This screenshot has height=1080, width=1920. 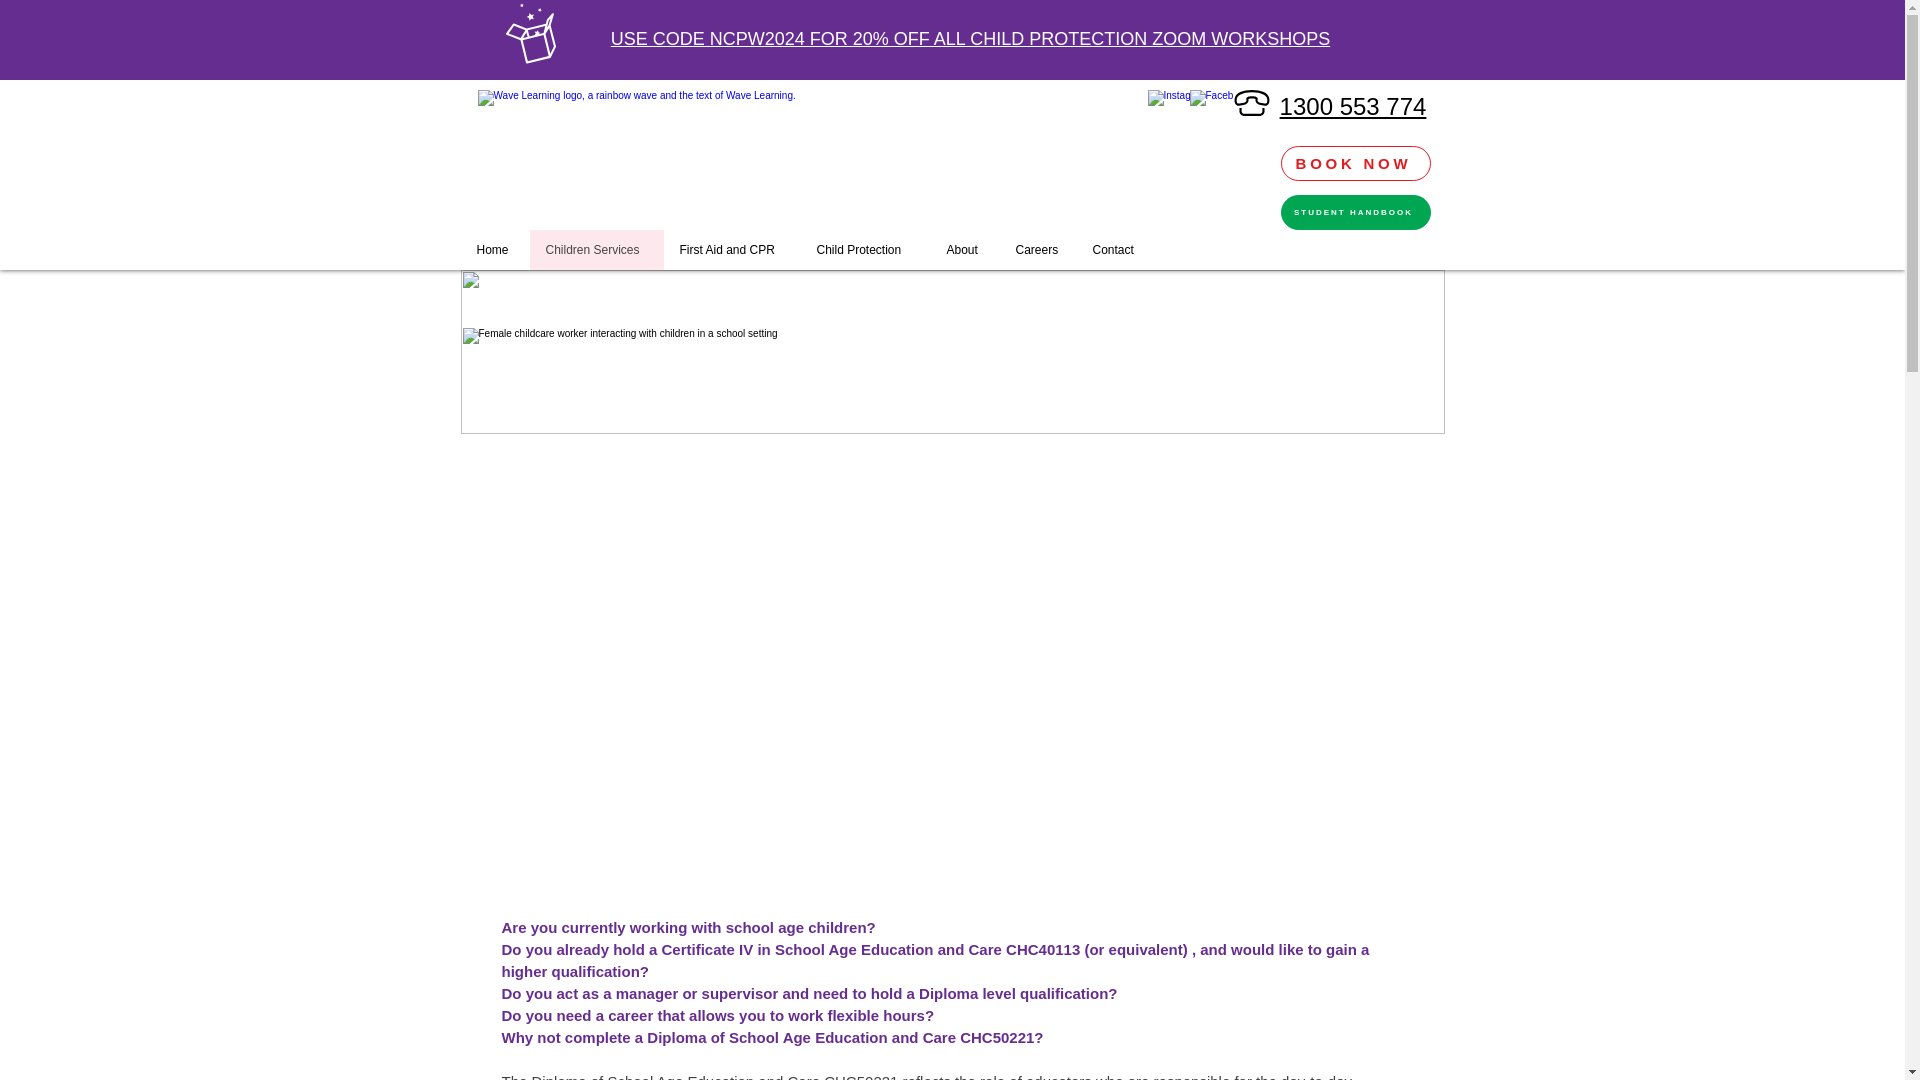 I want to click on 1300 553 774, so click(x=1353, y=106).